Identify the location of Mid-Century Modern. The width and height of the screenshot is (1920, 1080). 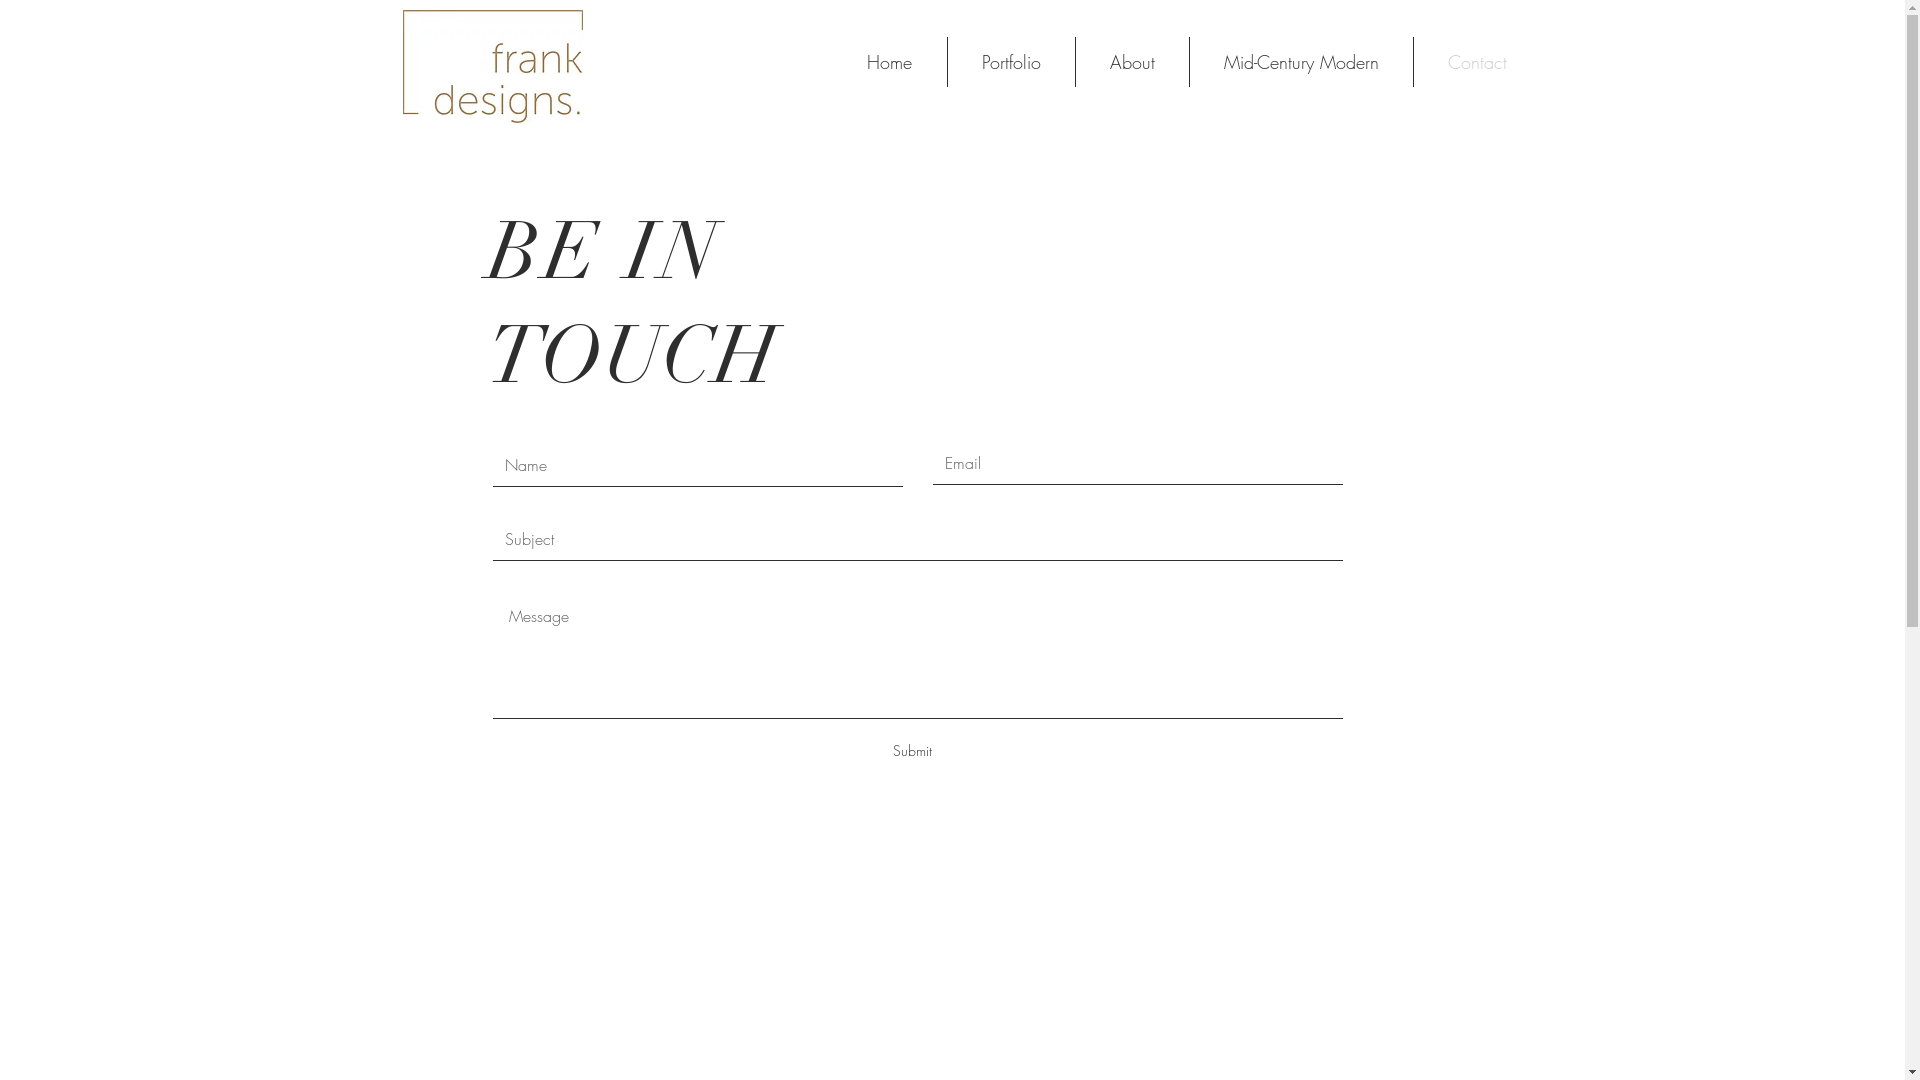
(1300, 62).